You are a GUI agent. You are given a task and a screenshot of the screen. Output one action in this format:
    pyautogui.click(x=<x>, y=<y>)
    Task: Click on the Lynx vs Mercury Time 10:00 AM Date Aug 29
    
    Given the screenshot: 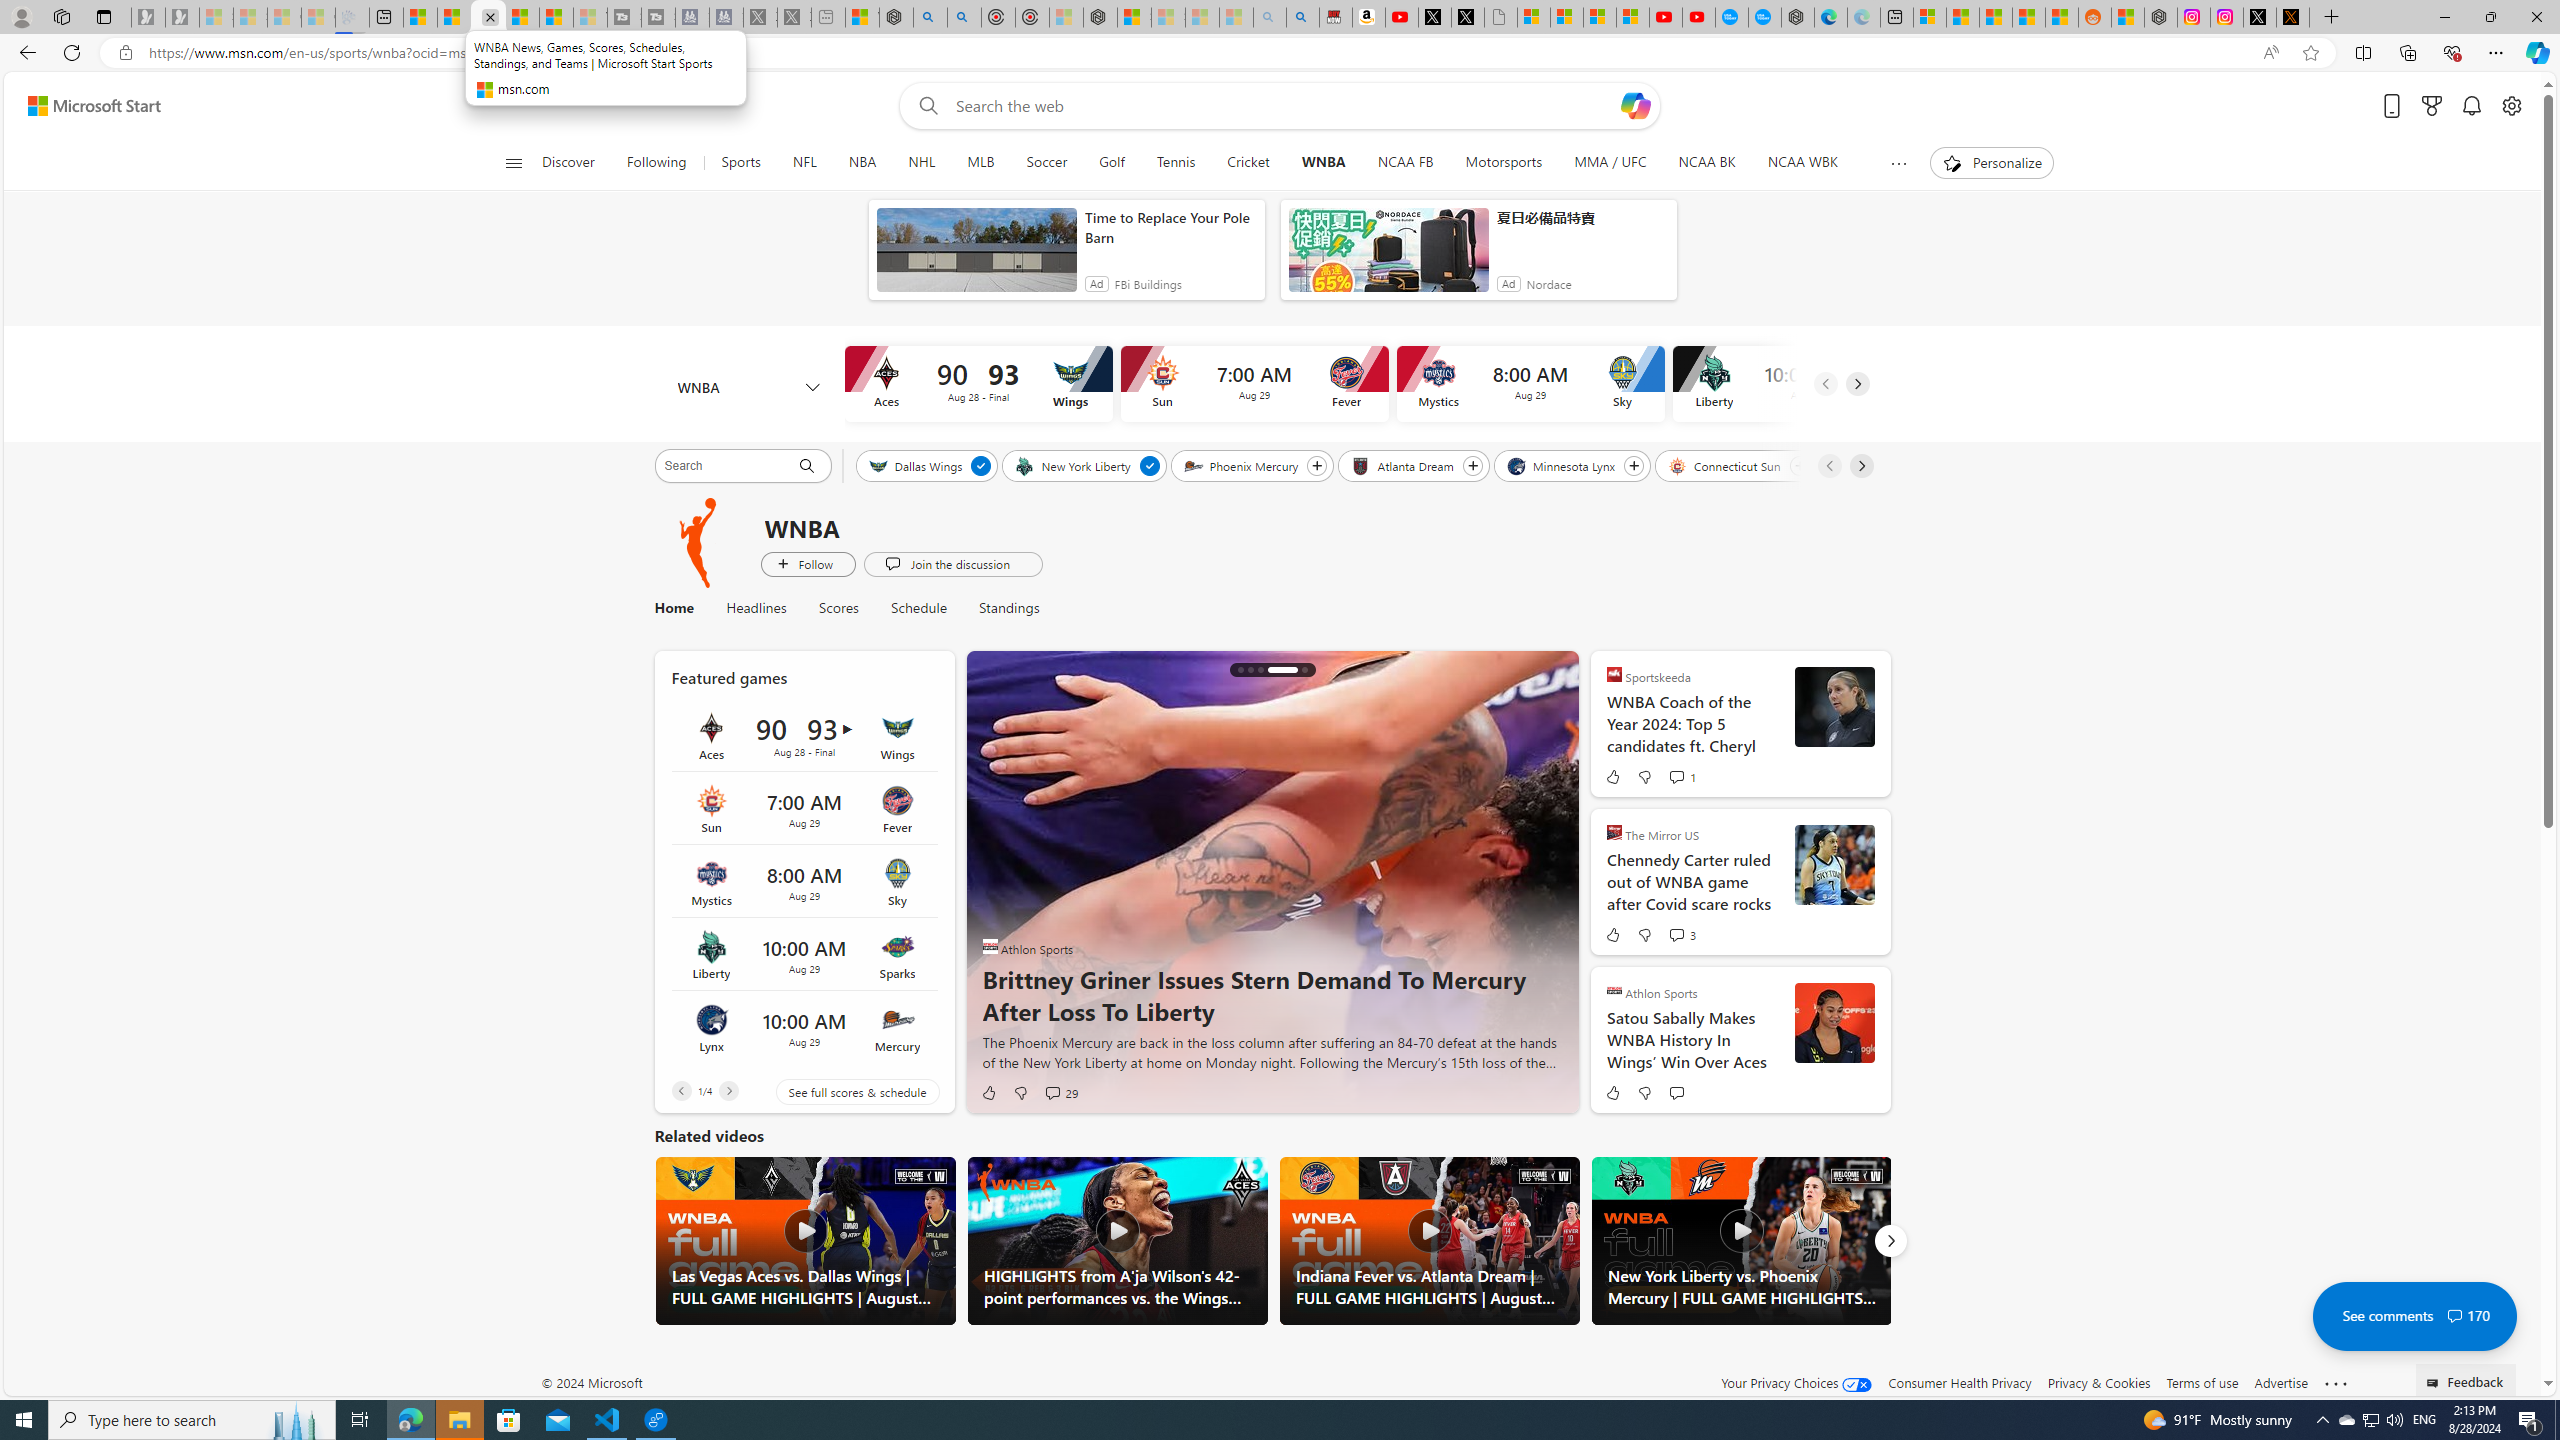 What is the action you would take?
    pyautogui.click(x=803, y=1028)
    